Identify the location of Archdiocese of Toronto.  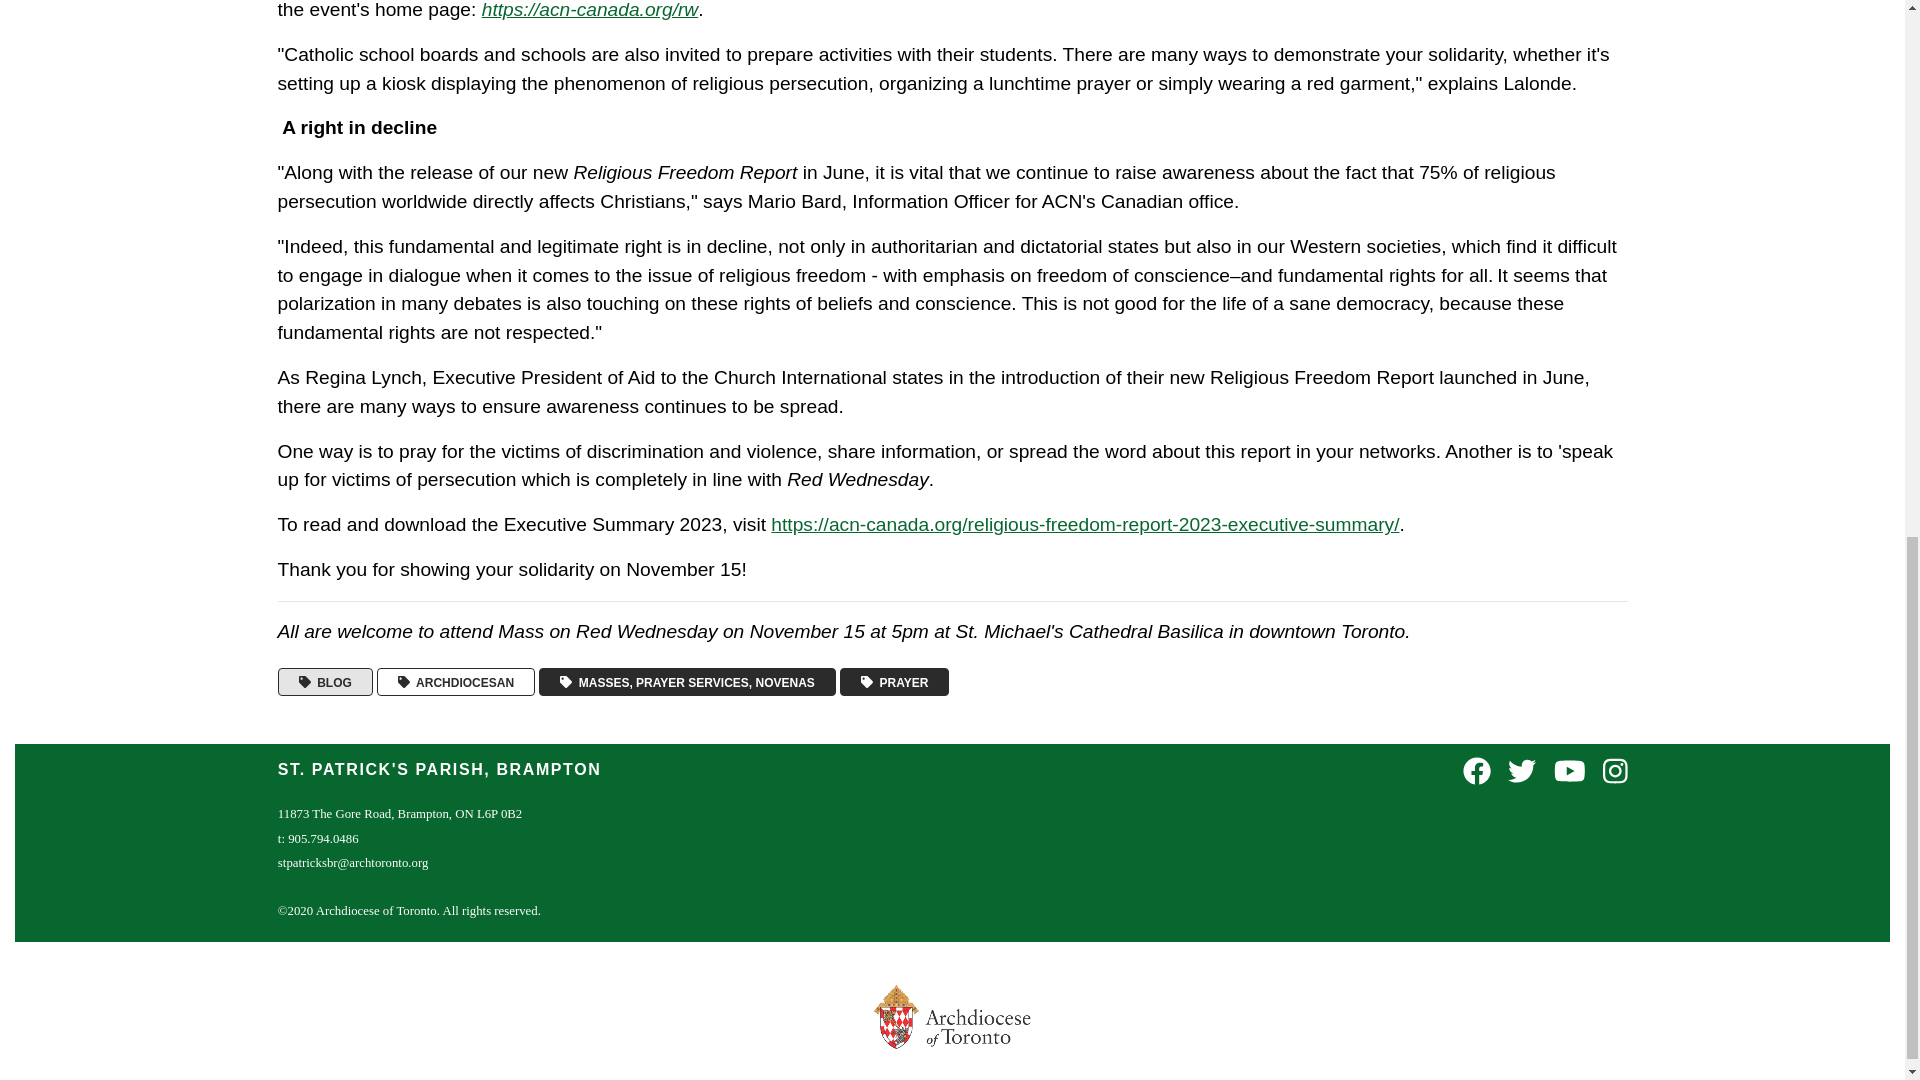
(456, 682).